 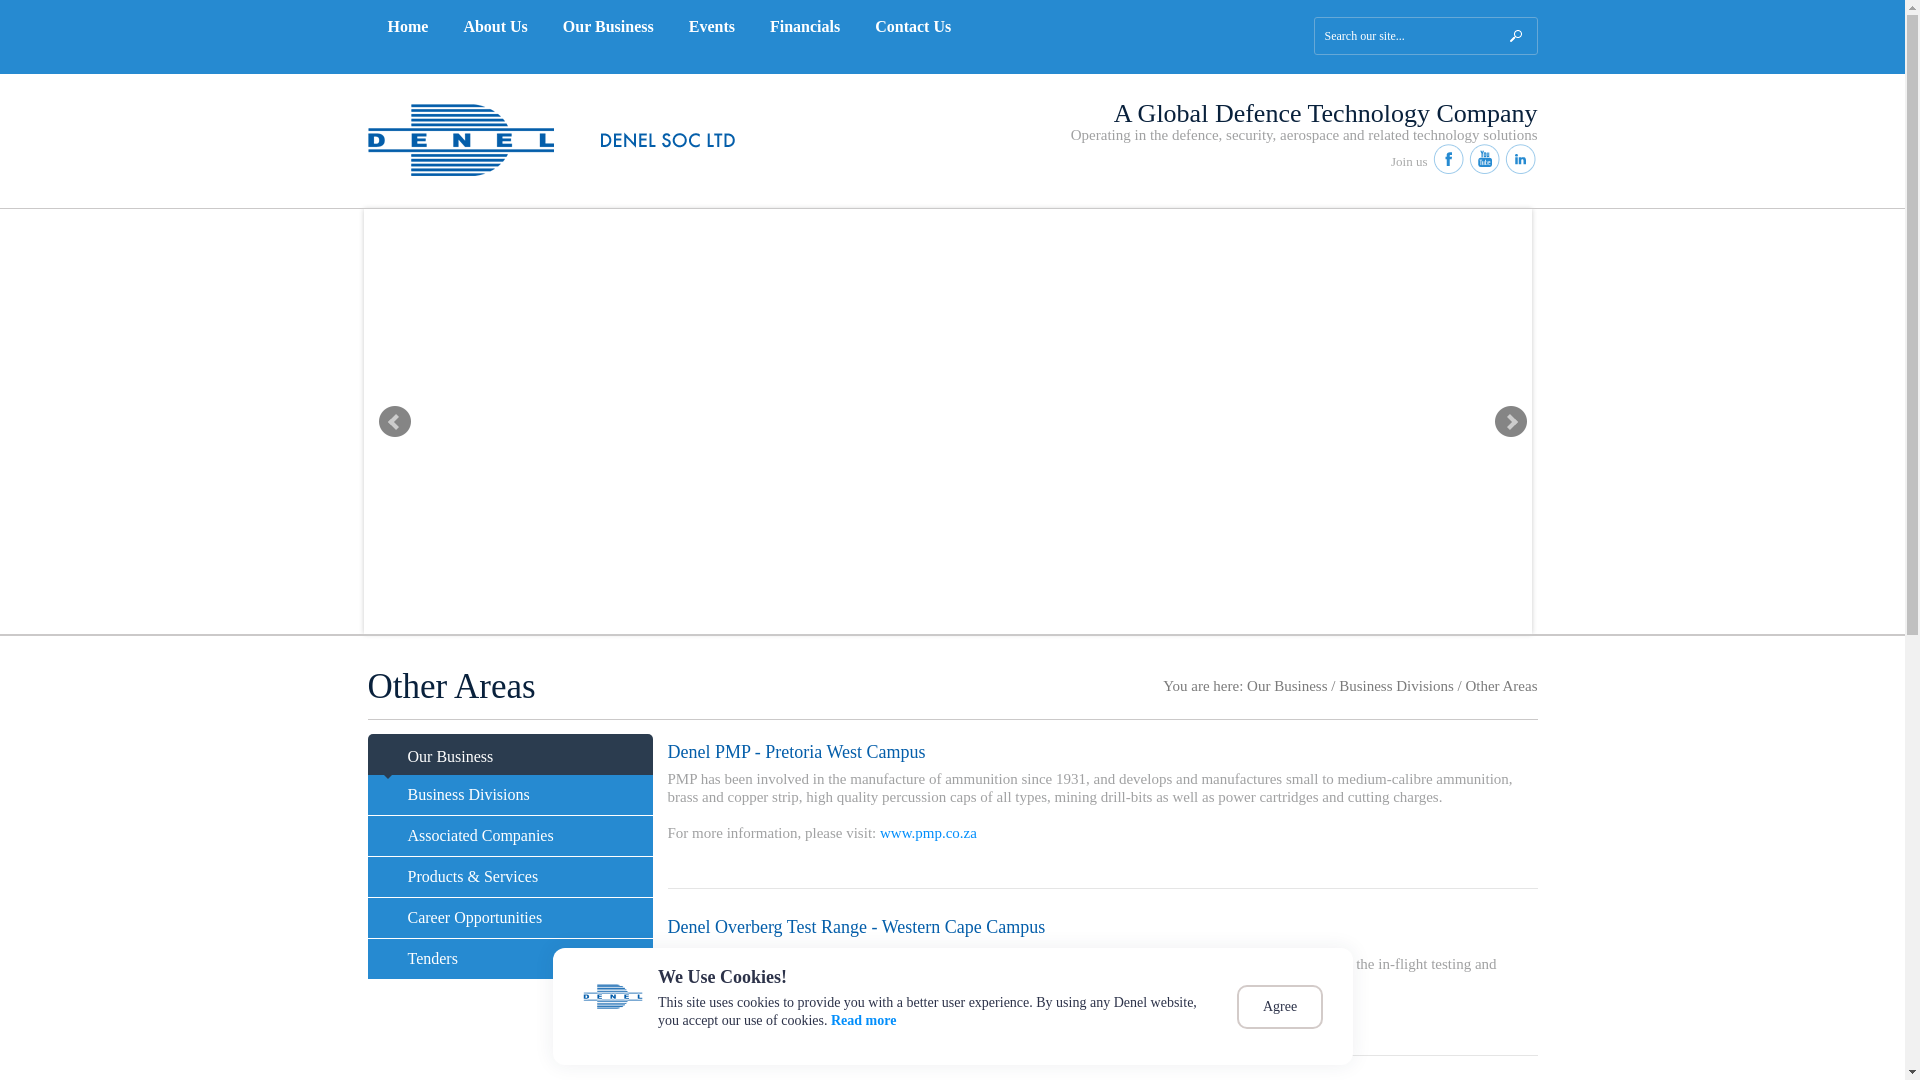 What do you see at coordinates (510, 918) in the screenshot?
I see `Career Opportunities` at bounding box center [510, 918].